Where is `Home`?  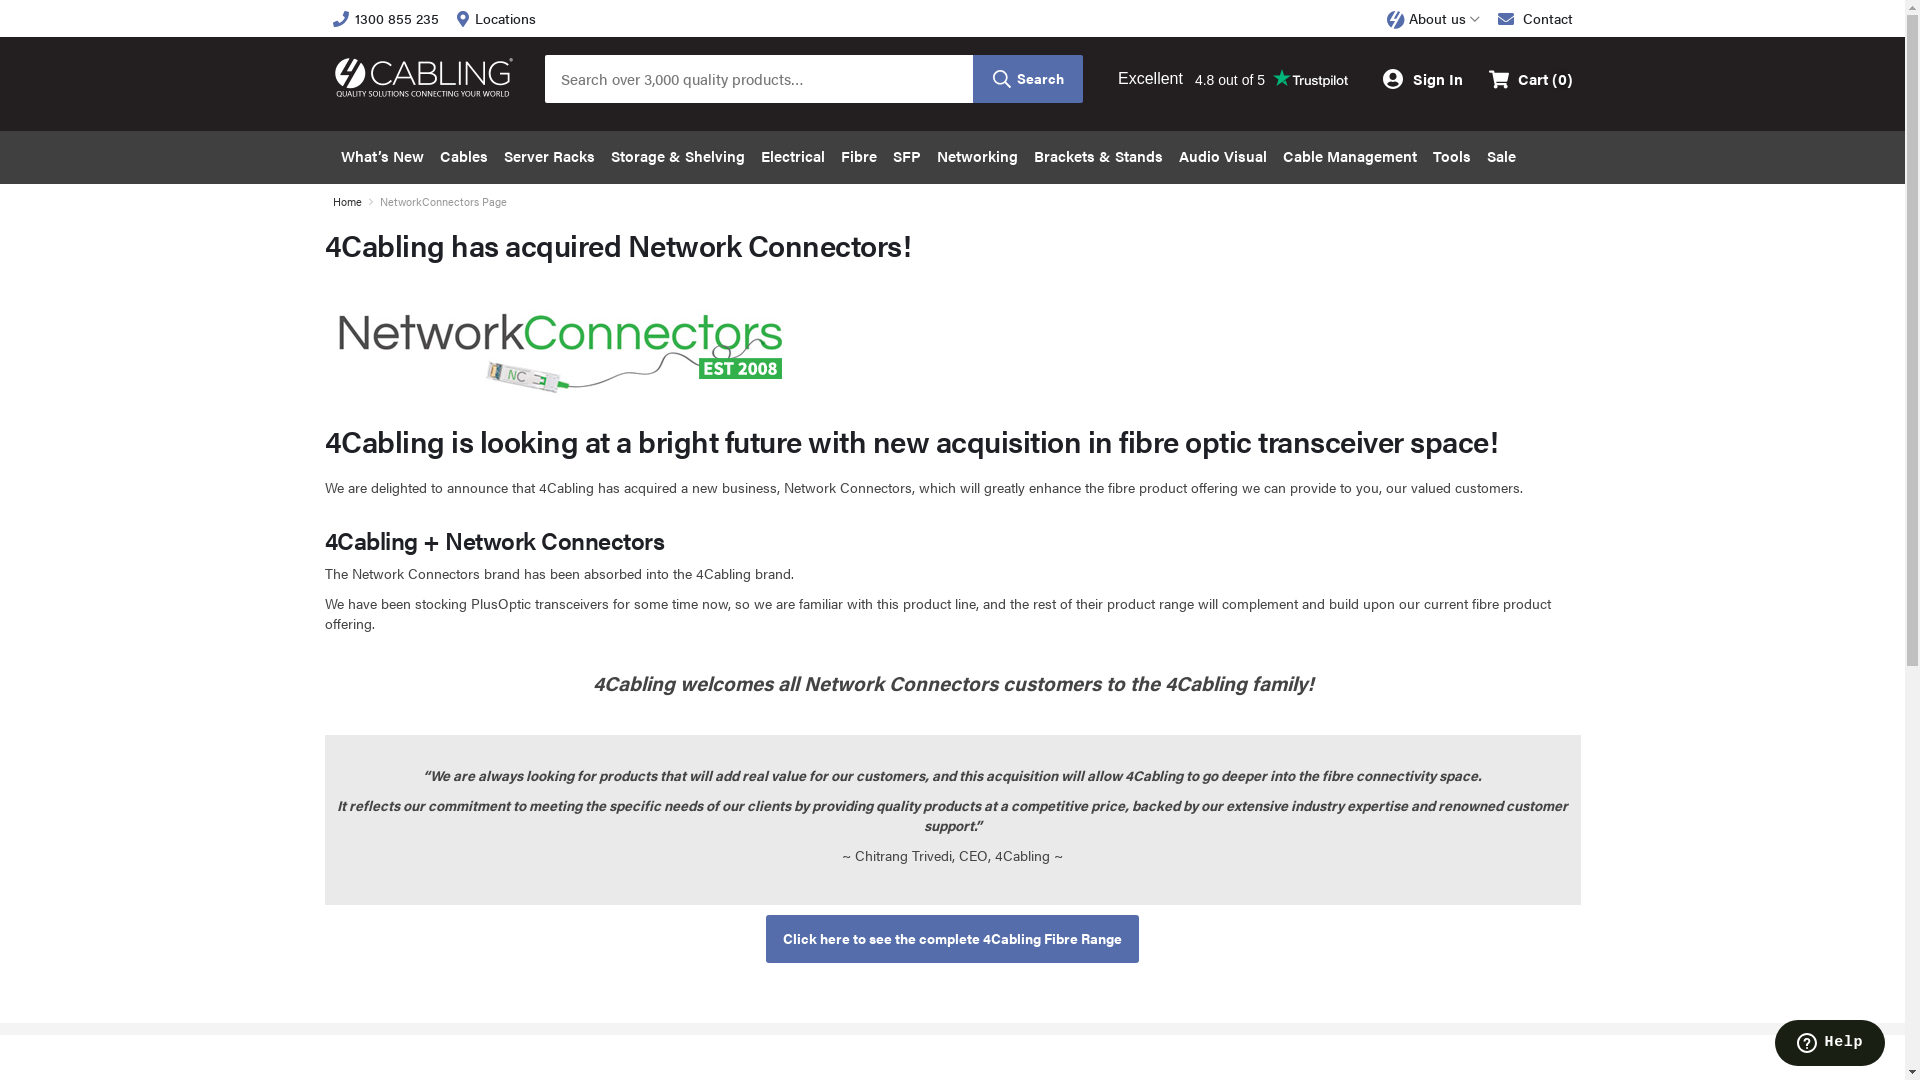
Home is located at coordinates (346, 202).